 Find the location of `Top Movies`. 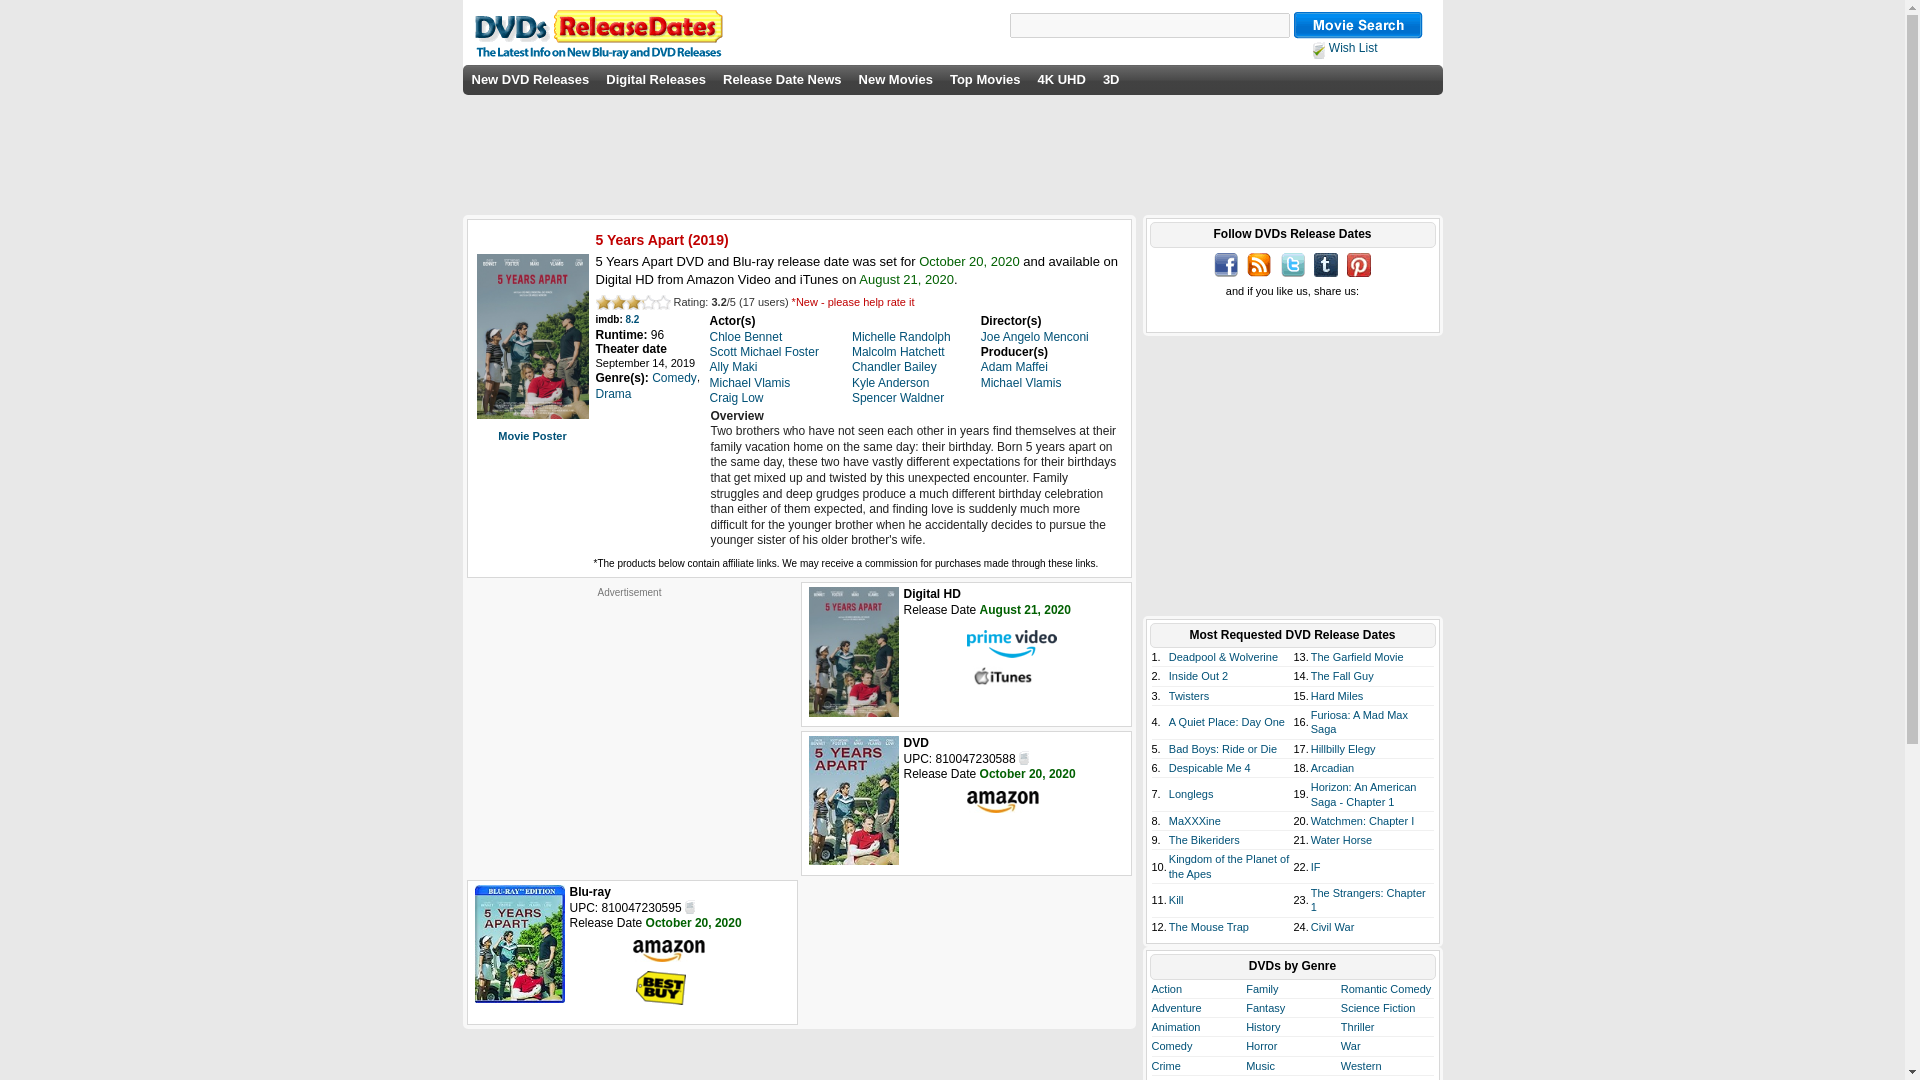

Top Movies is located at coordinates (986, 80).